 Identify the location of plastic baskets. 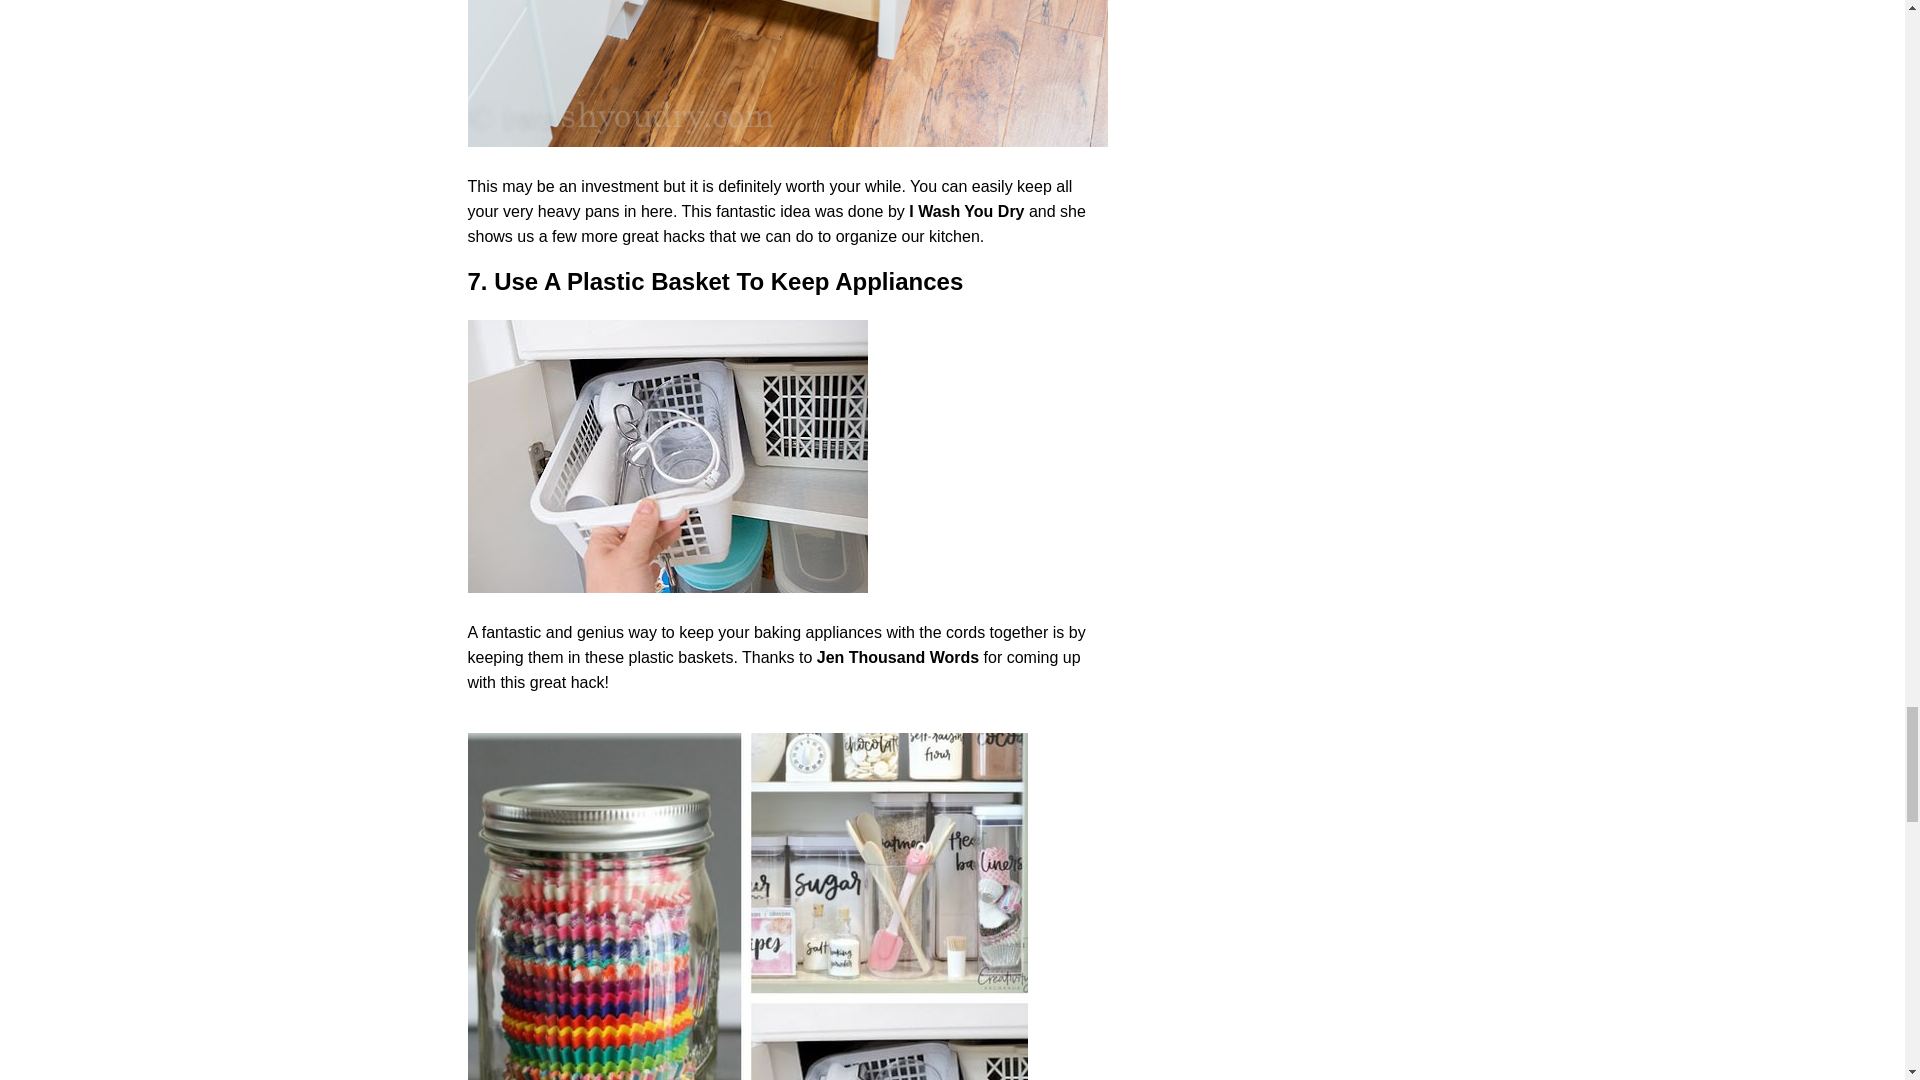
(680, 658).